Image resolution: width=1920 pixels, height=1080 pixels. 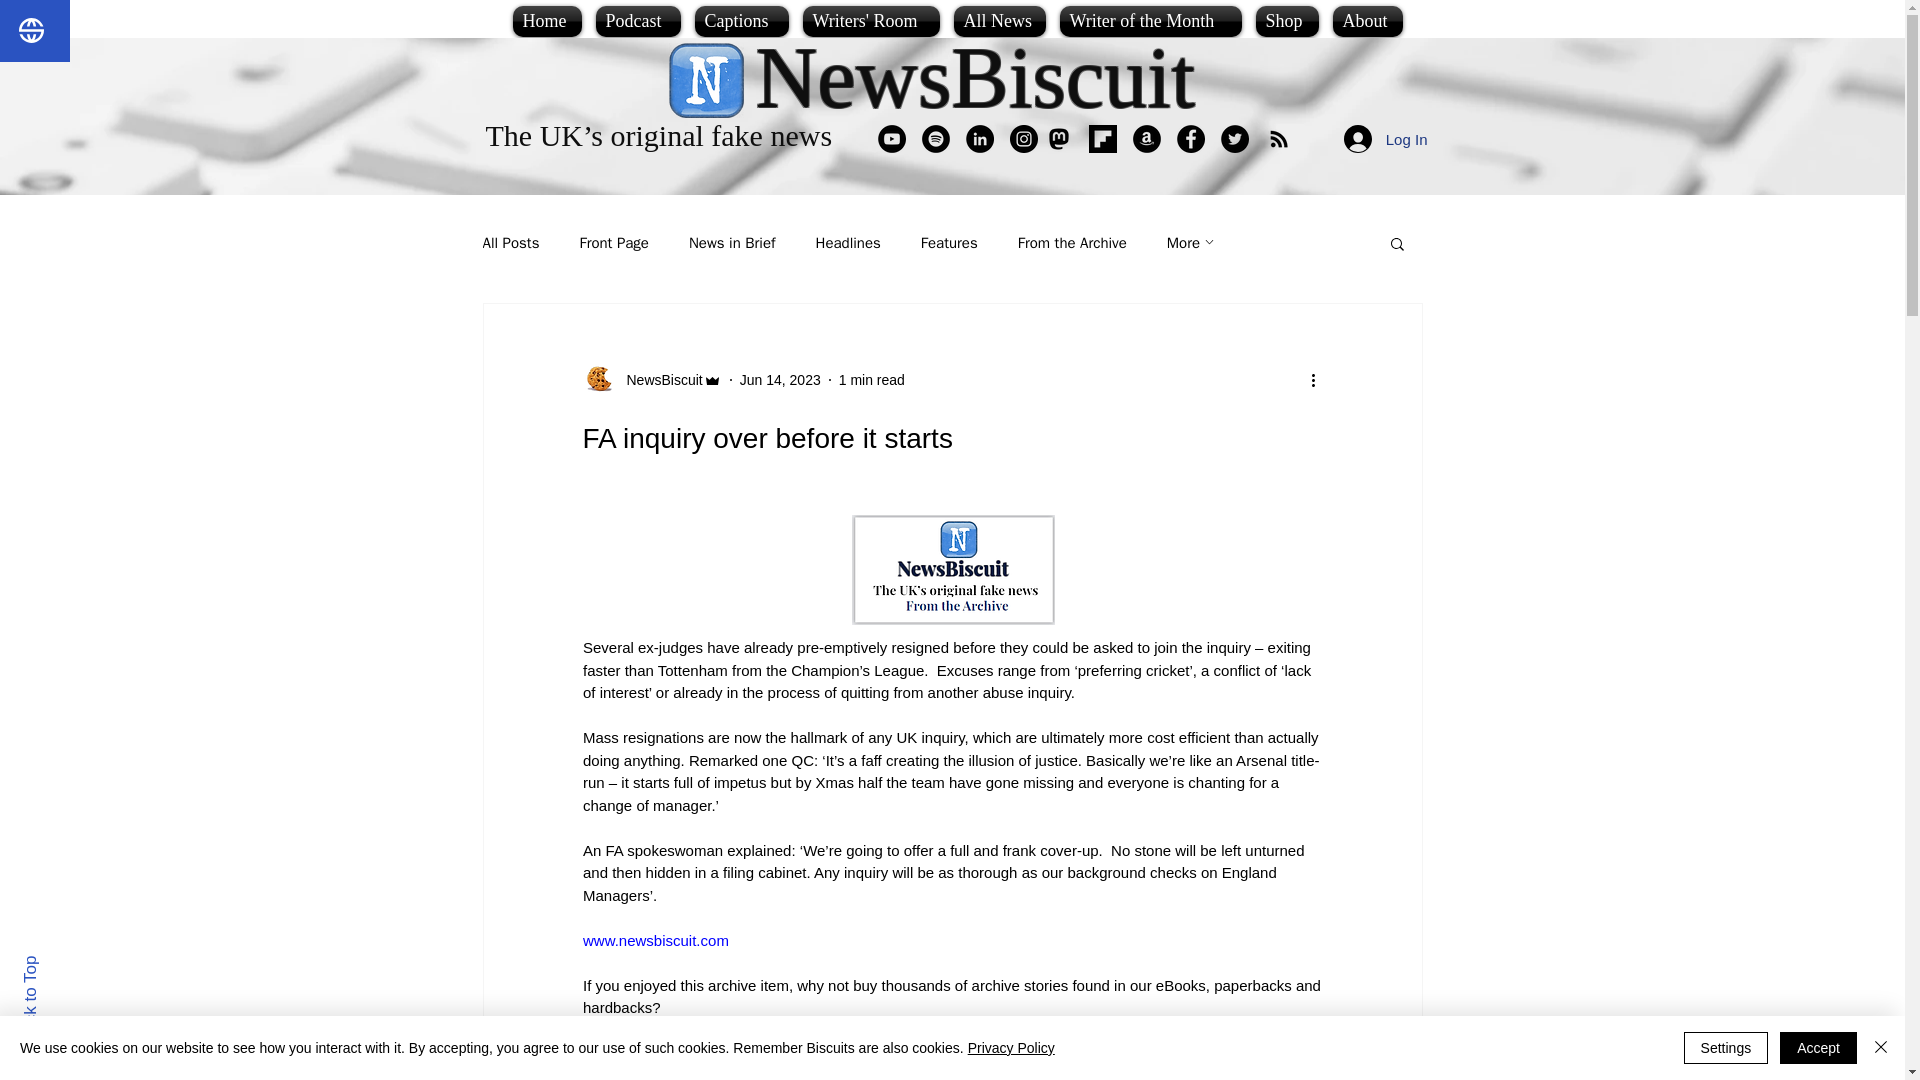 I want to click on Features, so click(x=949, y=243).